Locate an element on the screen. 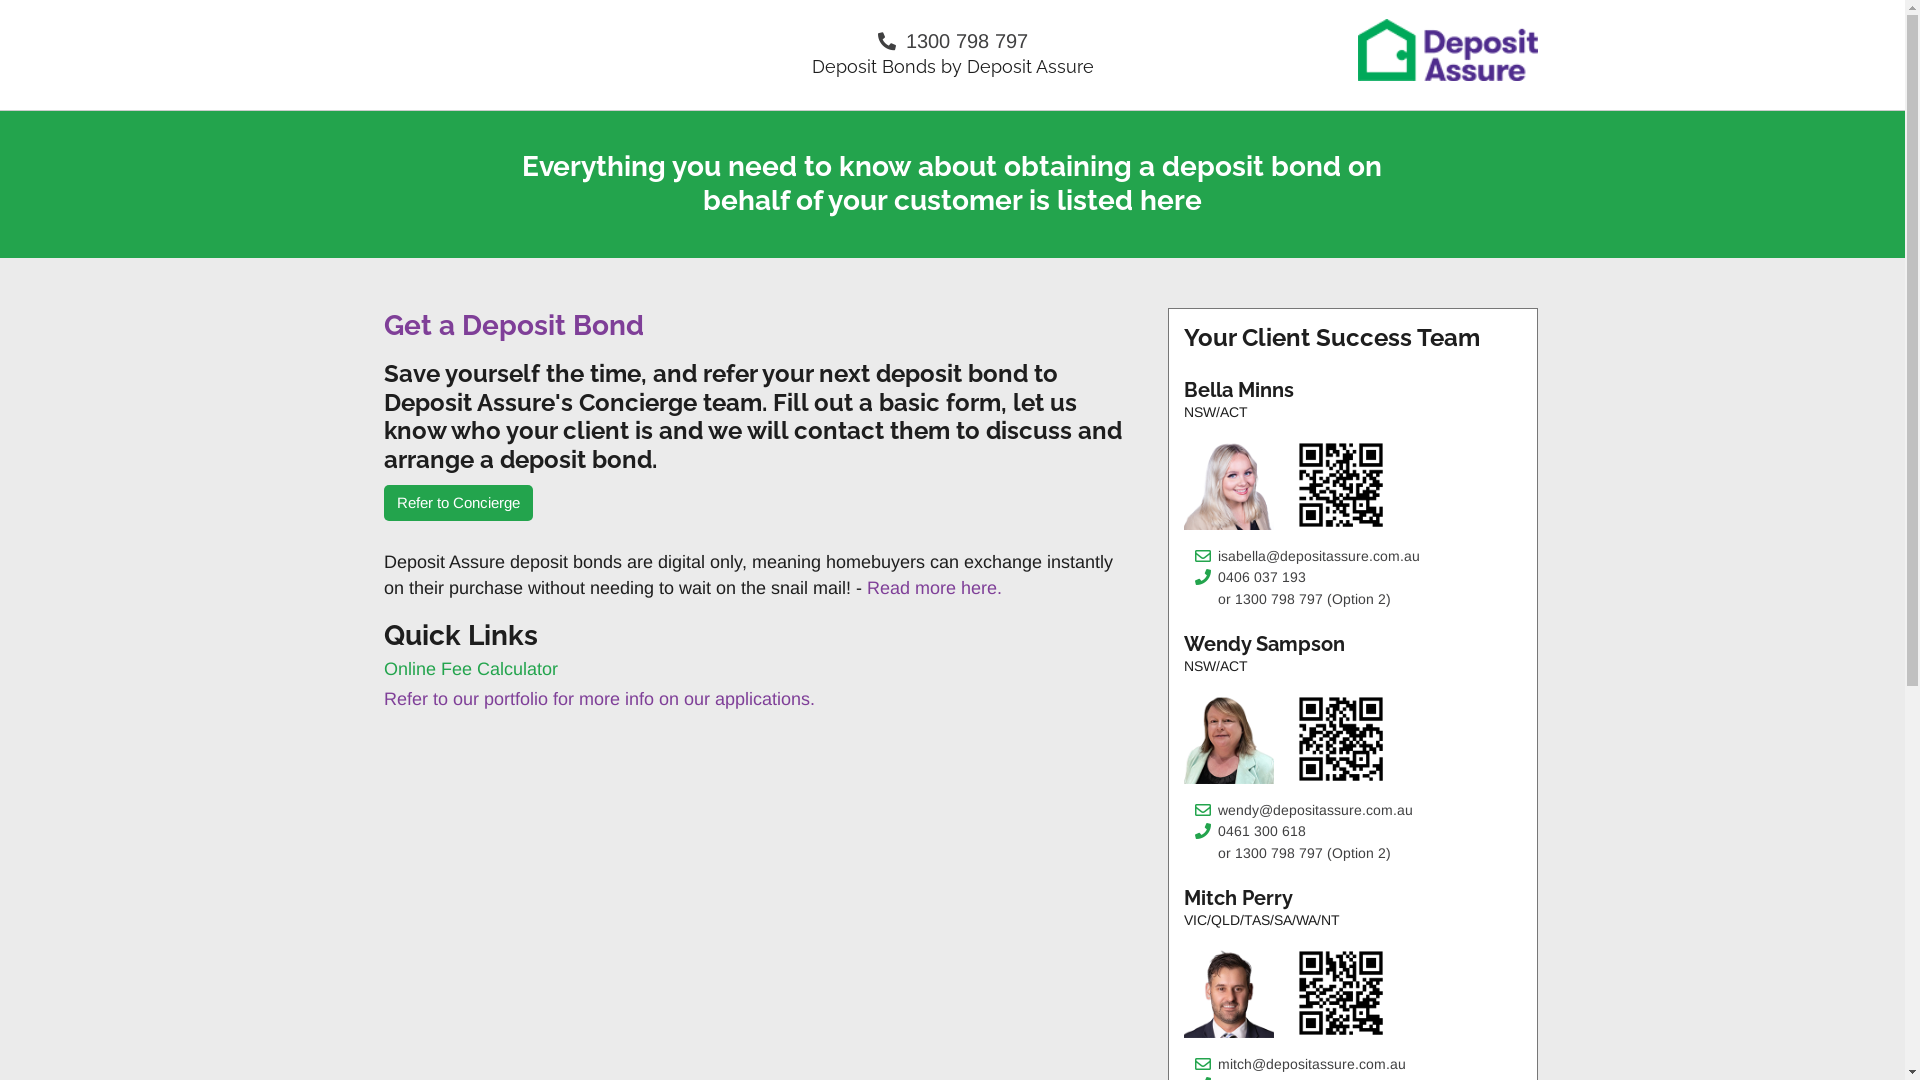  Refer to Concierge is located at coordinates (458, 504).